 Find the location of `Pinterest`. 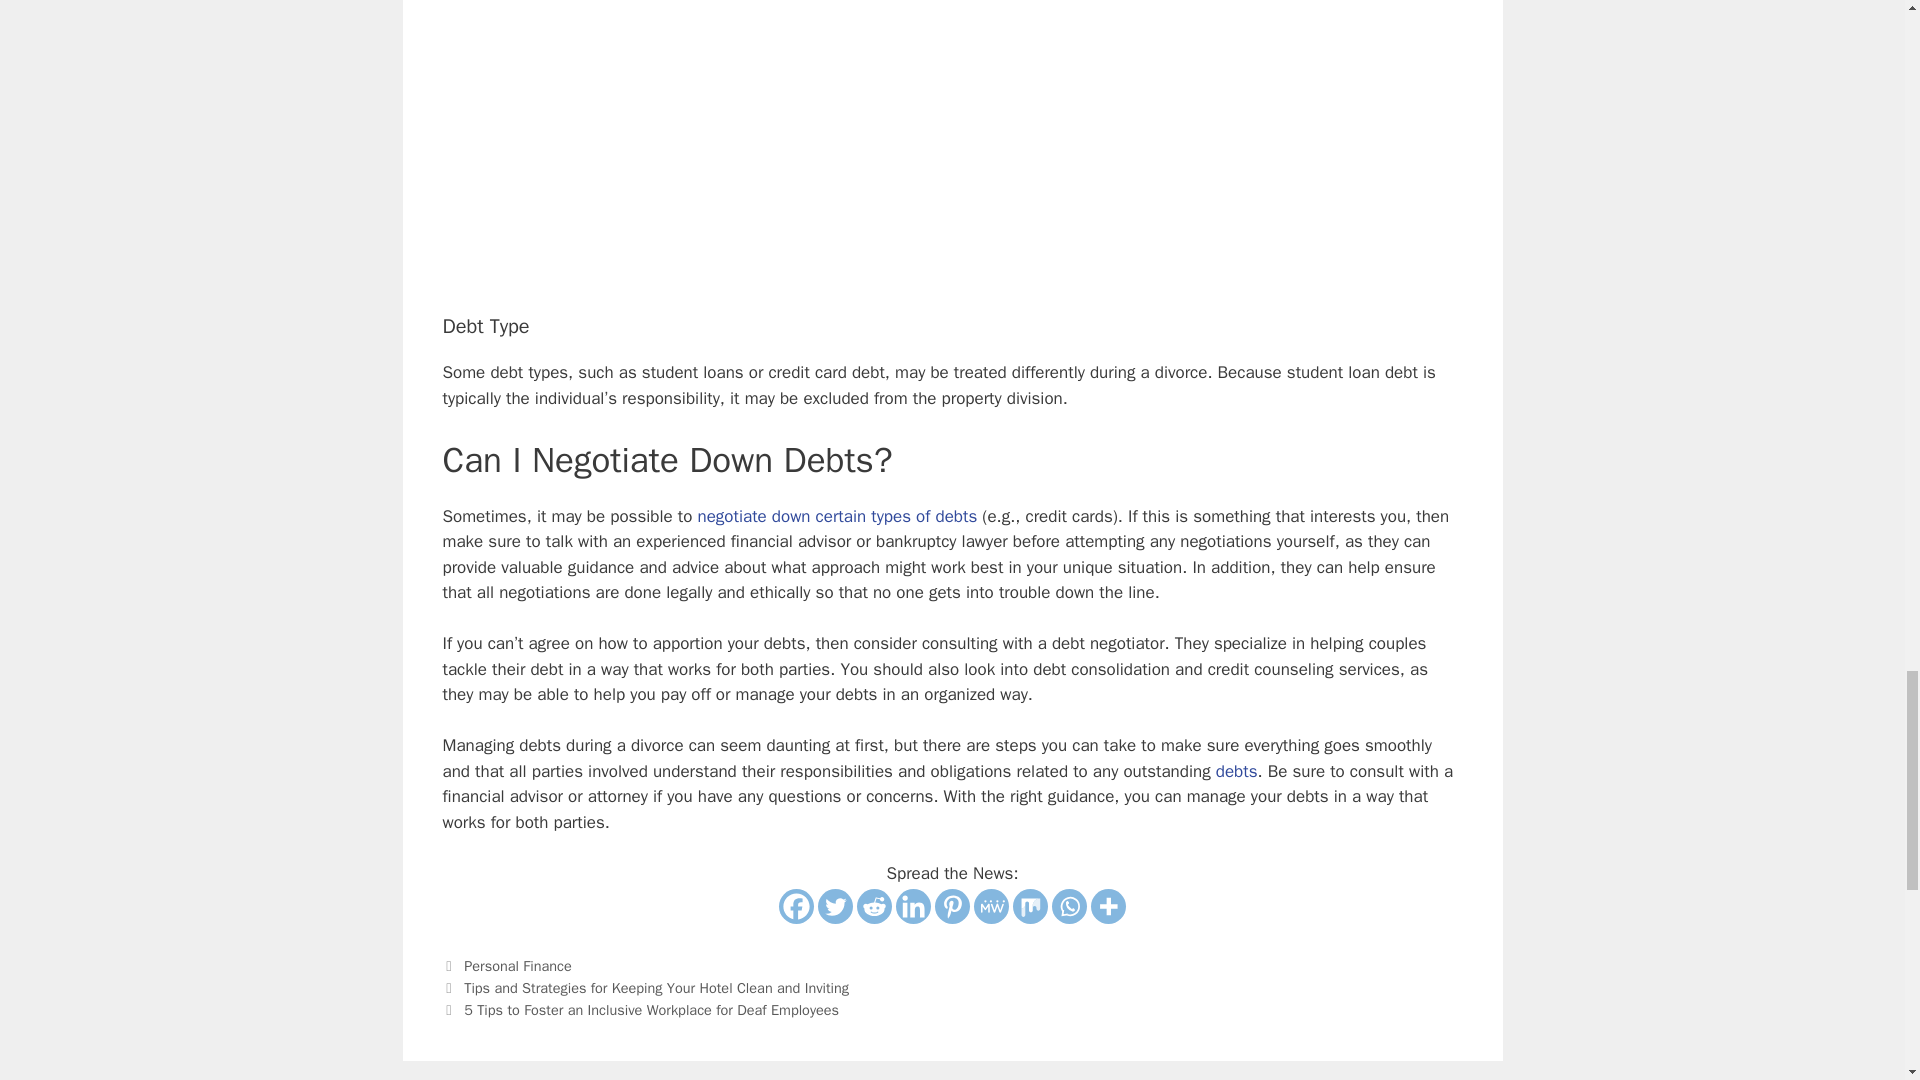

Pinterest is located at coordinates (952, 906).